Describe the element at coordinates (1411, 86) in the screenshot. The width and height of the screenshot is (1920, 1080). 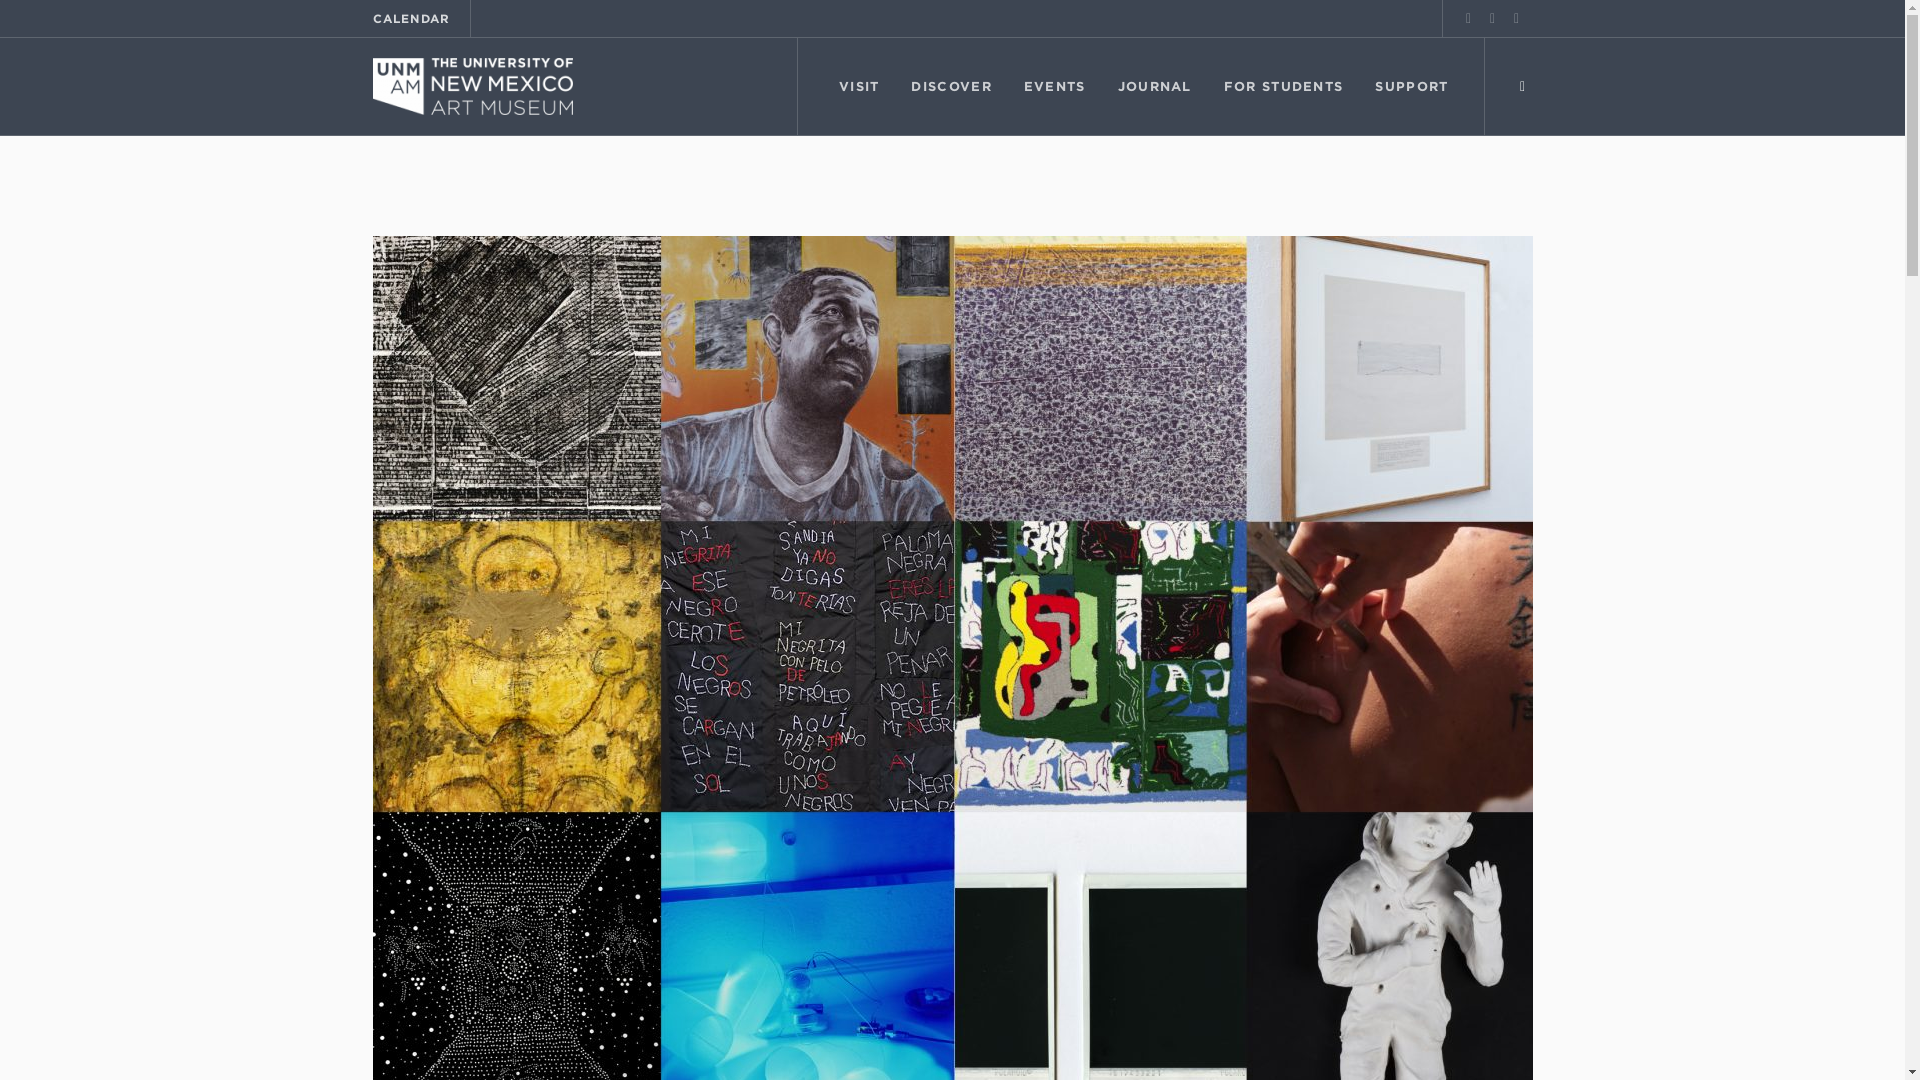
I see `SUPPORT` at that location.